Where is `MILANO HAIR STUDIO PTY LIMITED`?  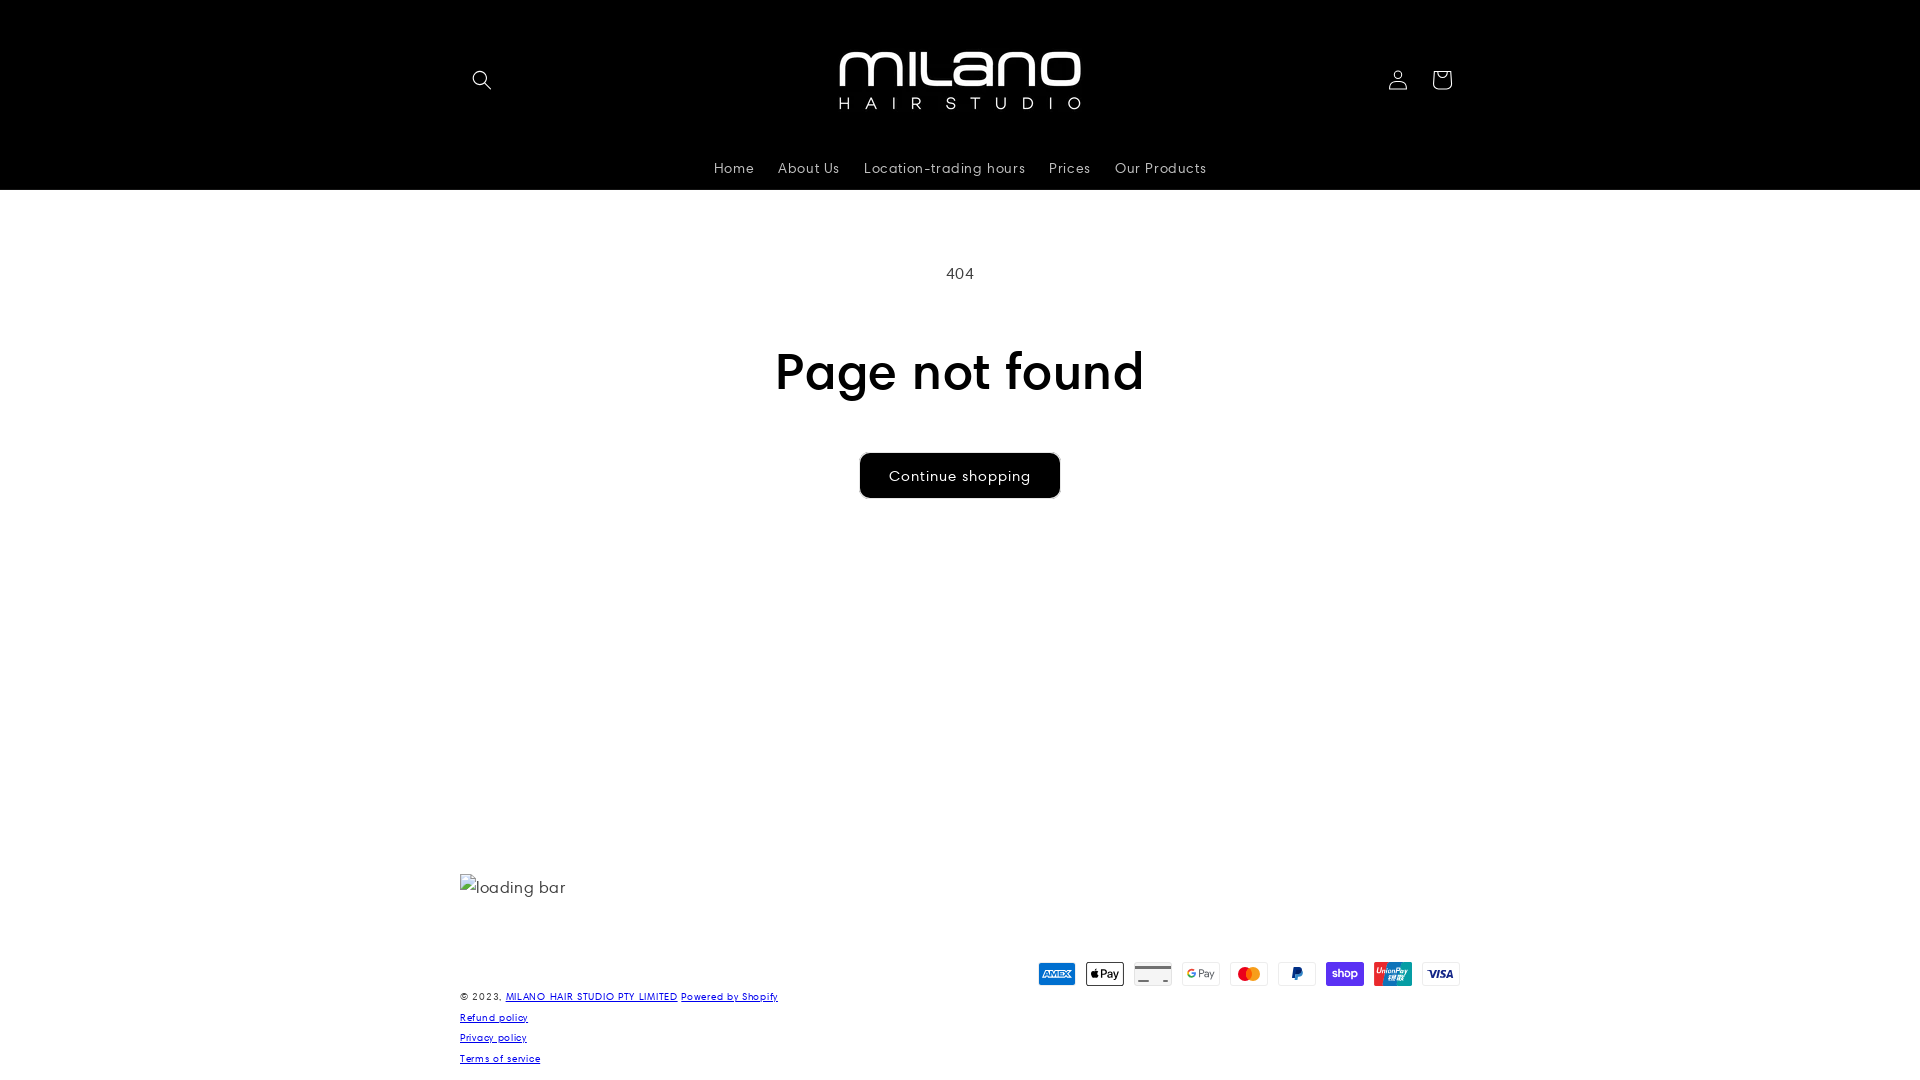 MILANO HAIR STUDIO PTY LIMITED is located at coordinates (592, 996).